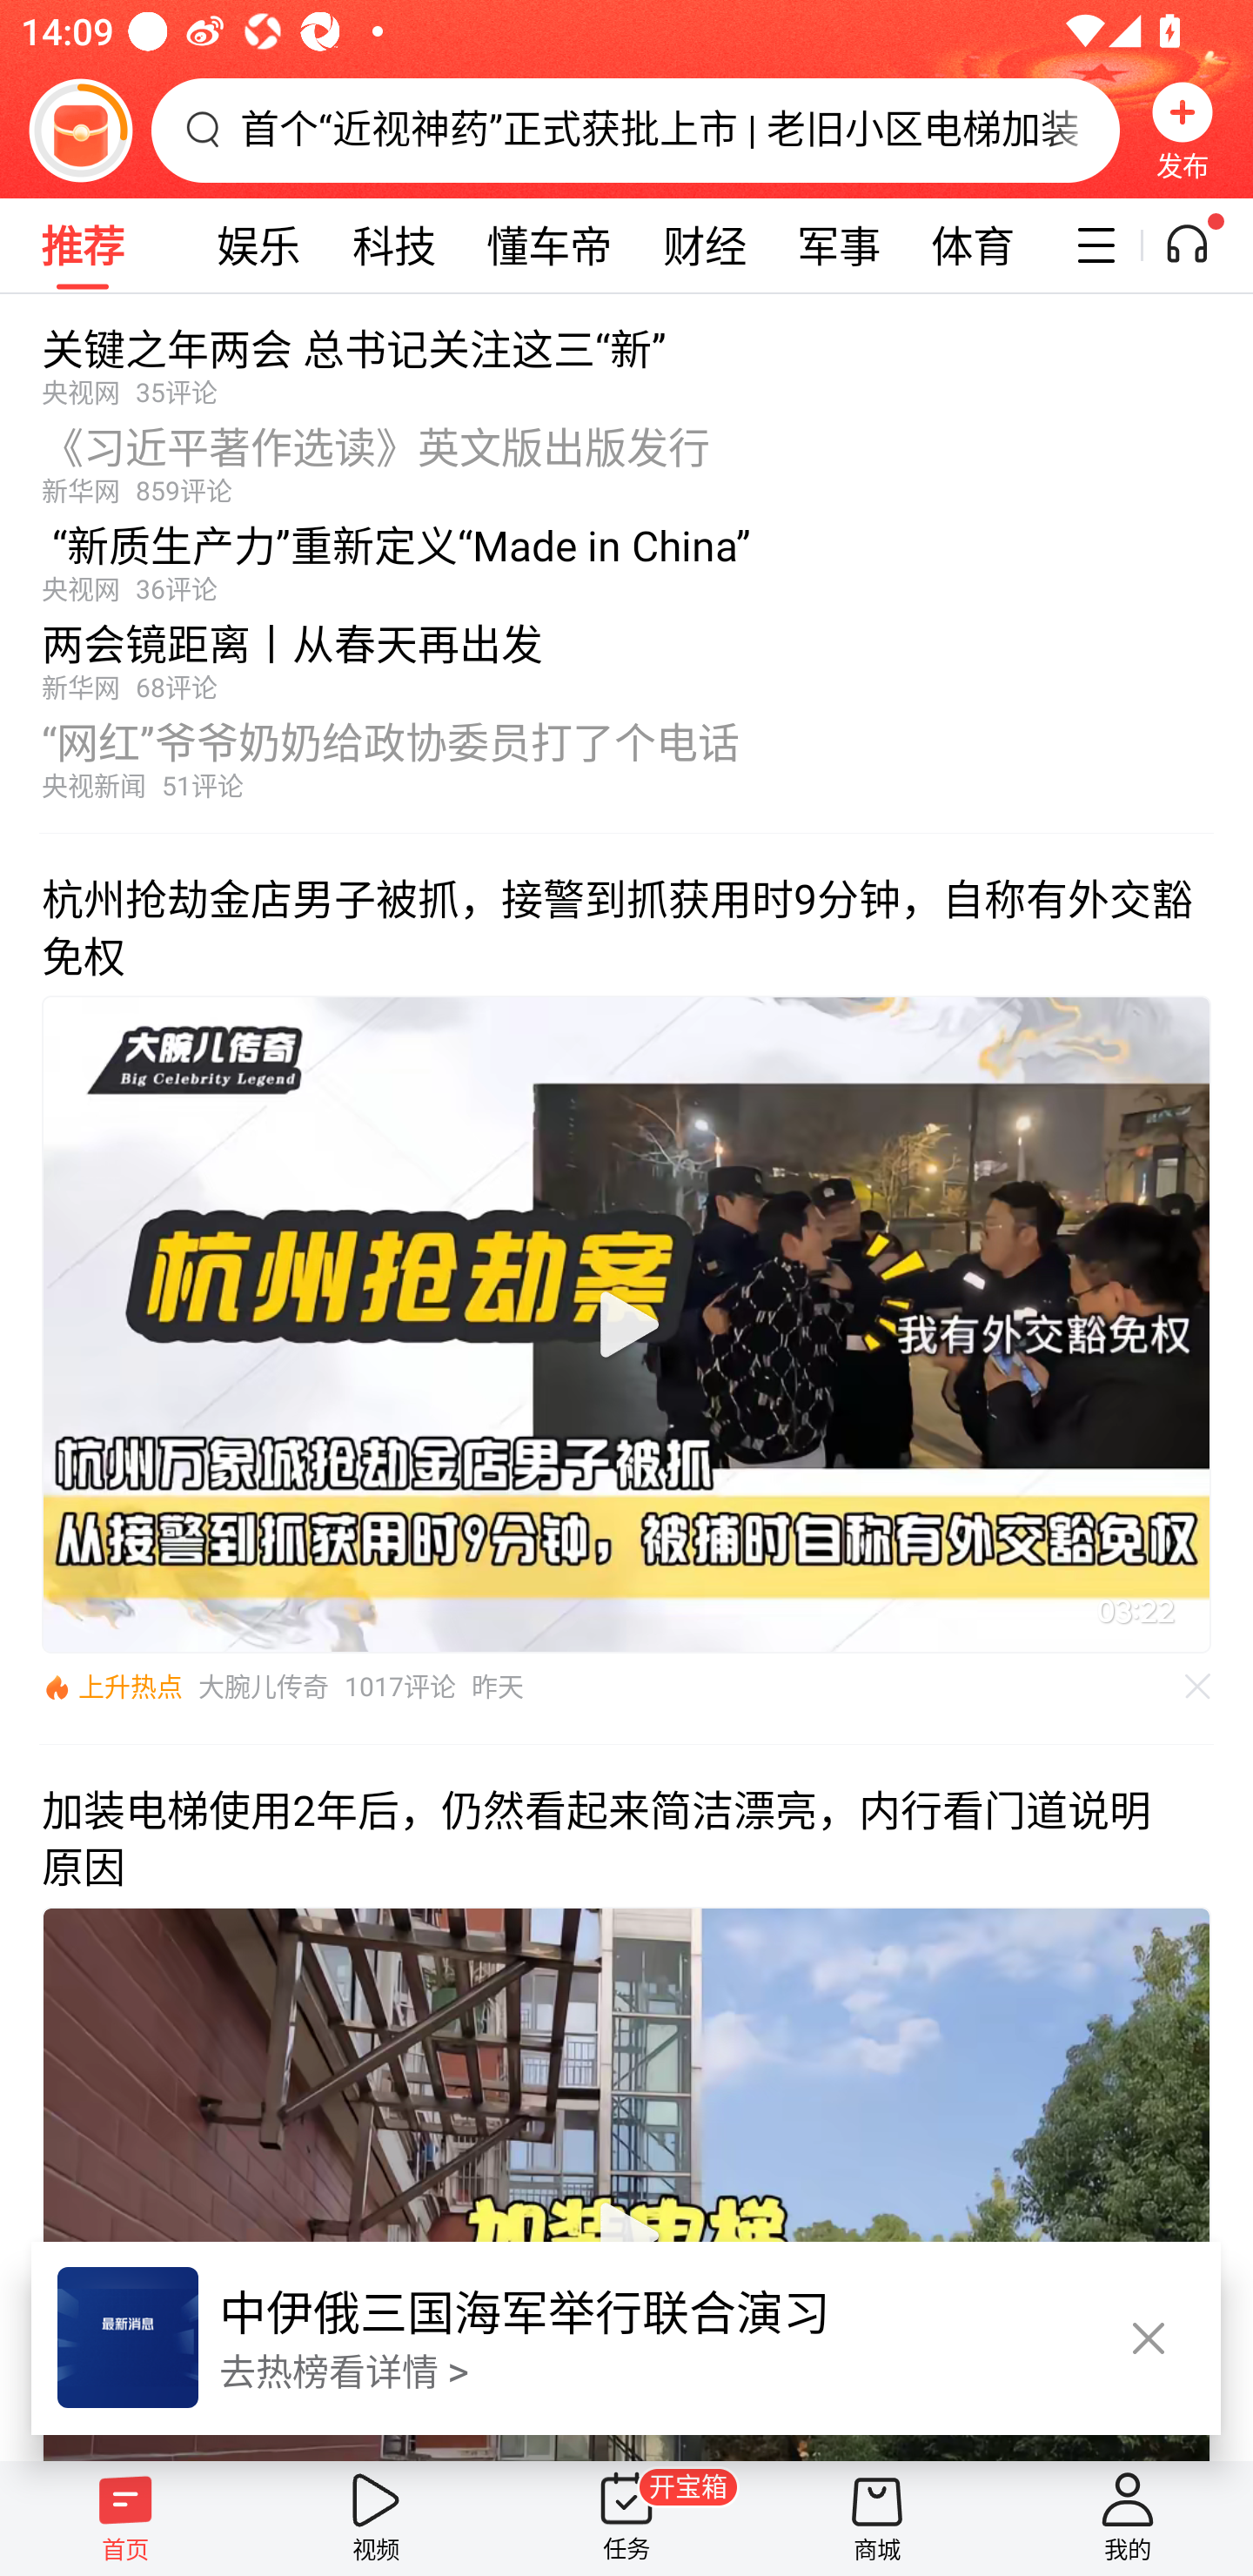  Describe the element at coordinates (1149, 2339) in the screenshot. I see `关闭按钮` at that location.